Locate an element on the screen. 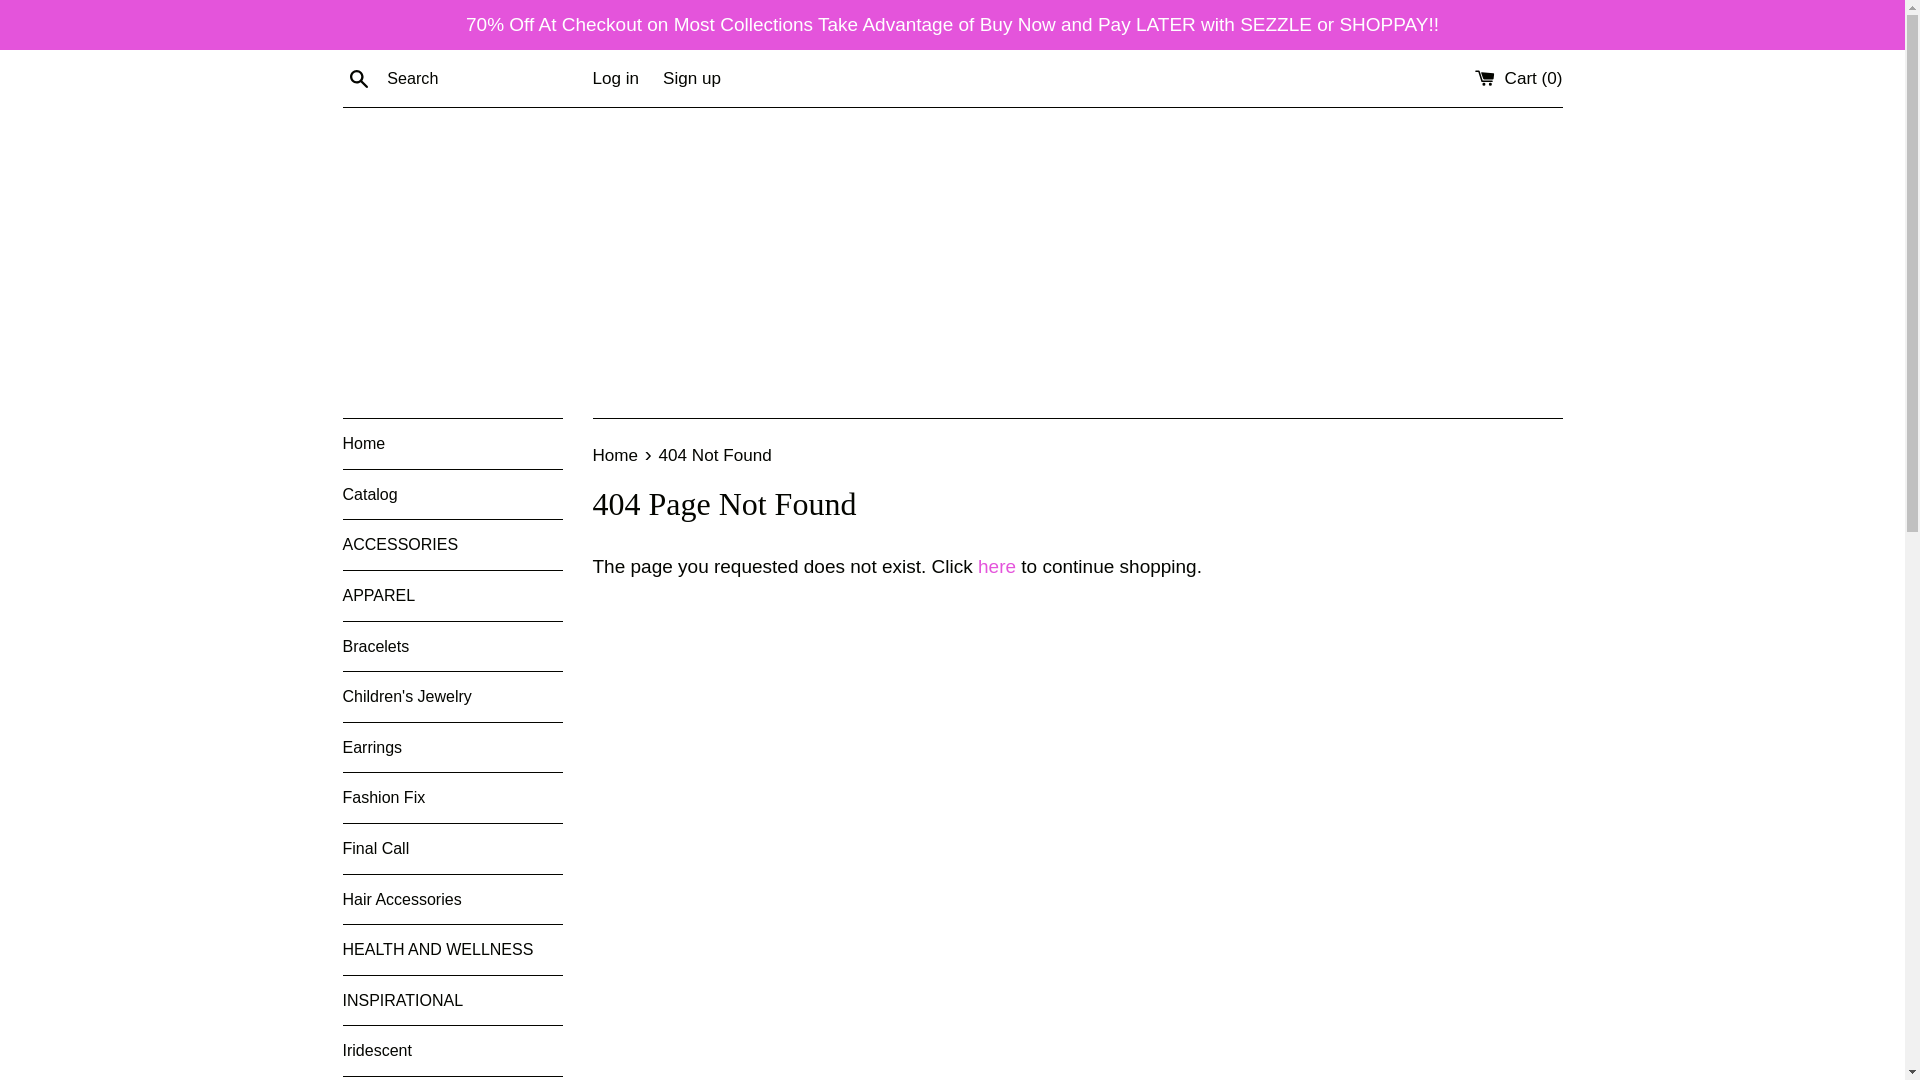 This screenshot has width=1920, height=1080. Log in is located at coordinates (615, 78).